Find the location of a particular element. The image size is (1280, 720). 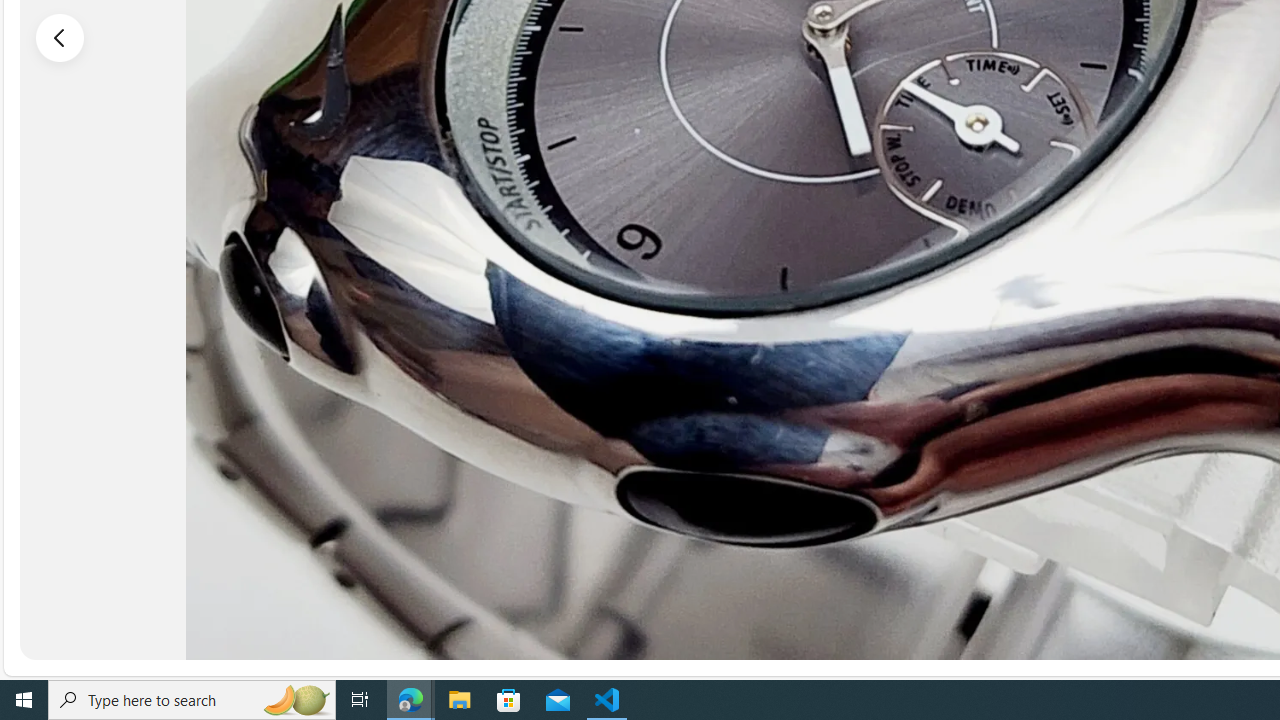

Previous image - Item images thumbnails is located at coordinates (60, 37).